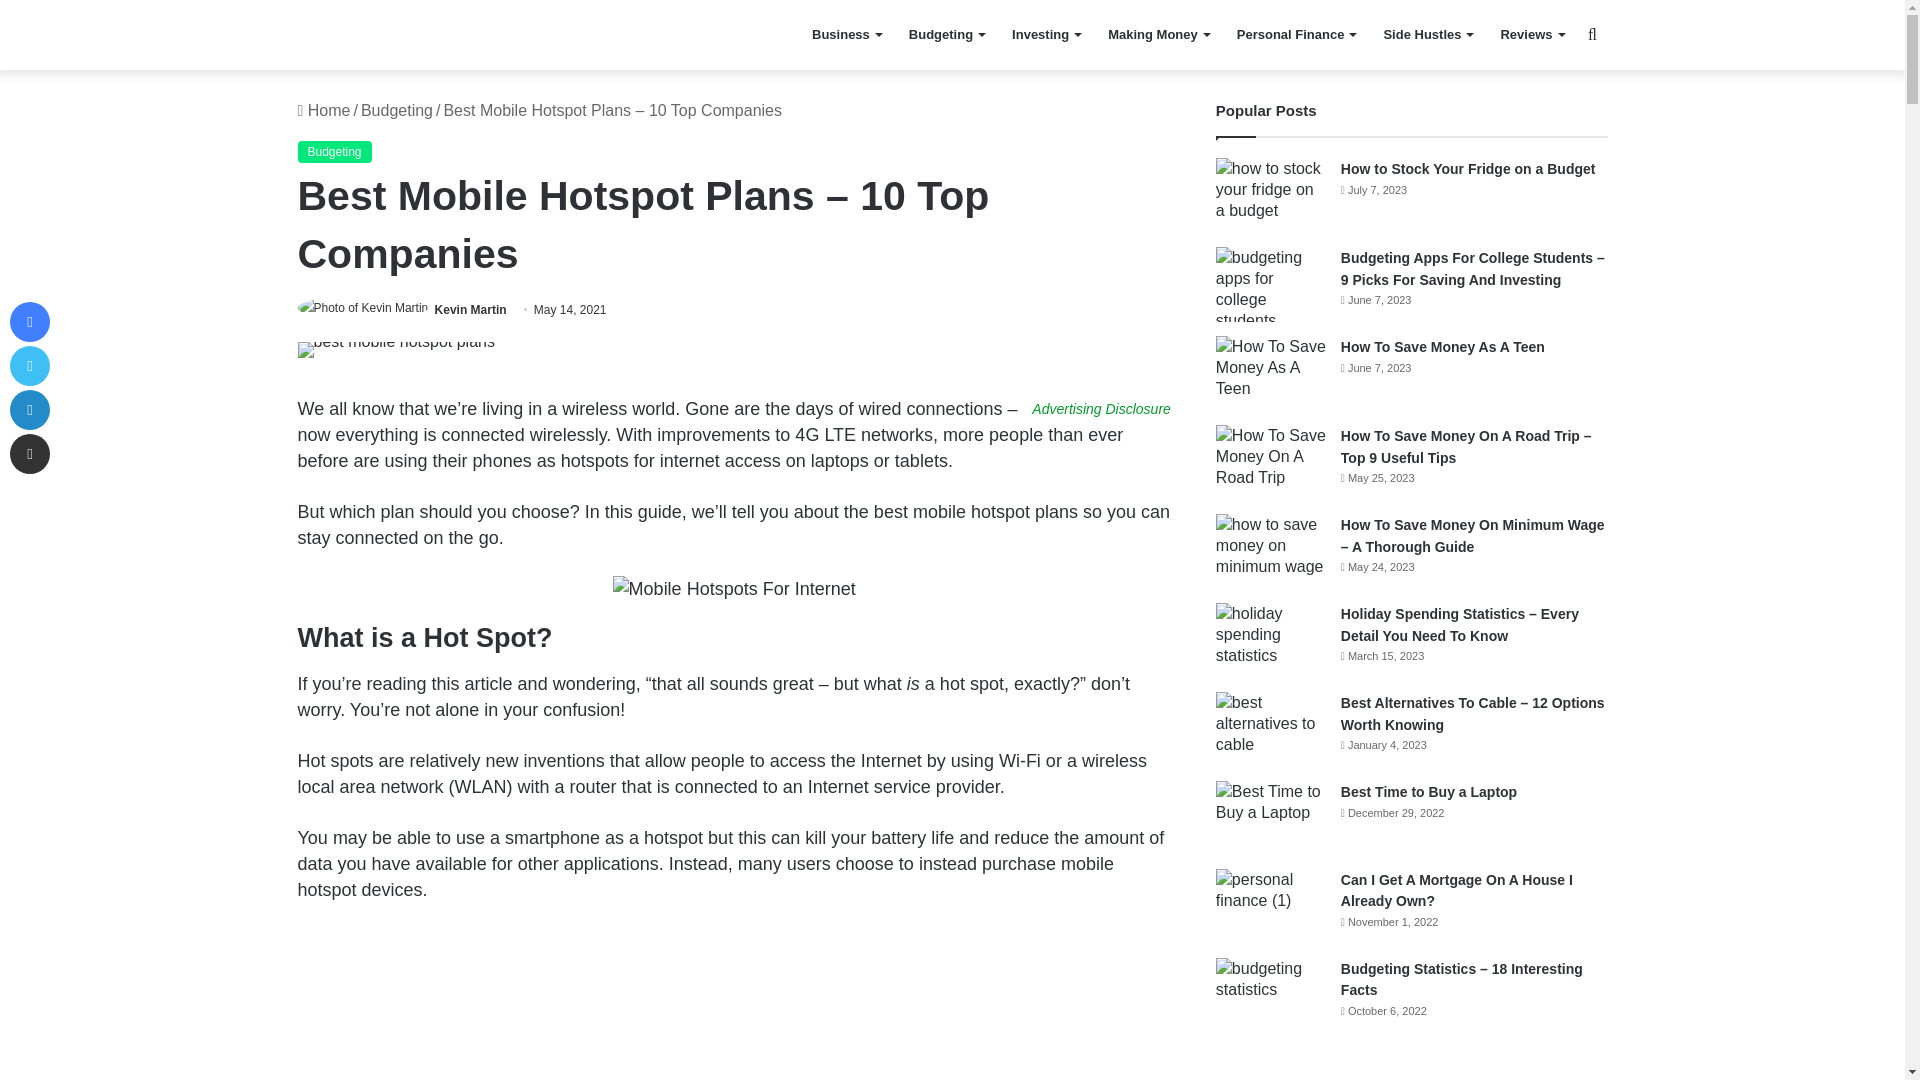 This screenshot has width=1920, height=1080. What do you see at coordinates (29, 454) in the screenshot?
I see `Share via Email` at bounding box center [29, 454].